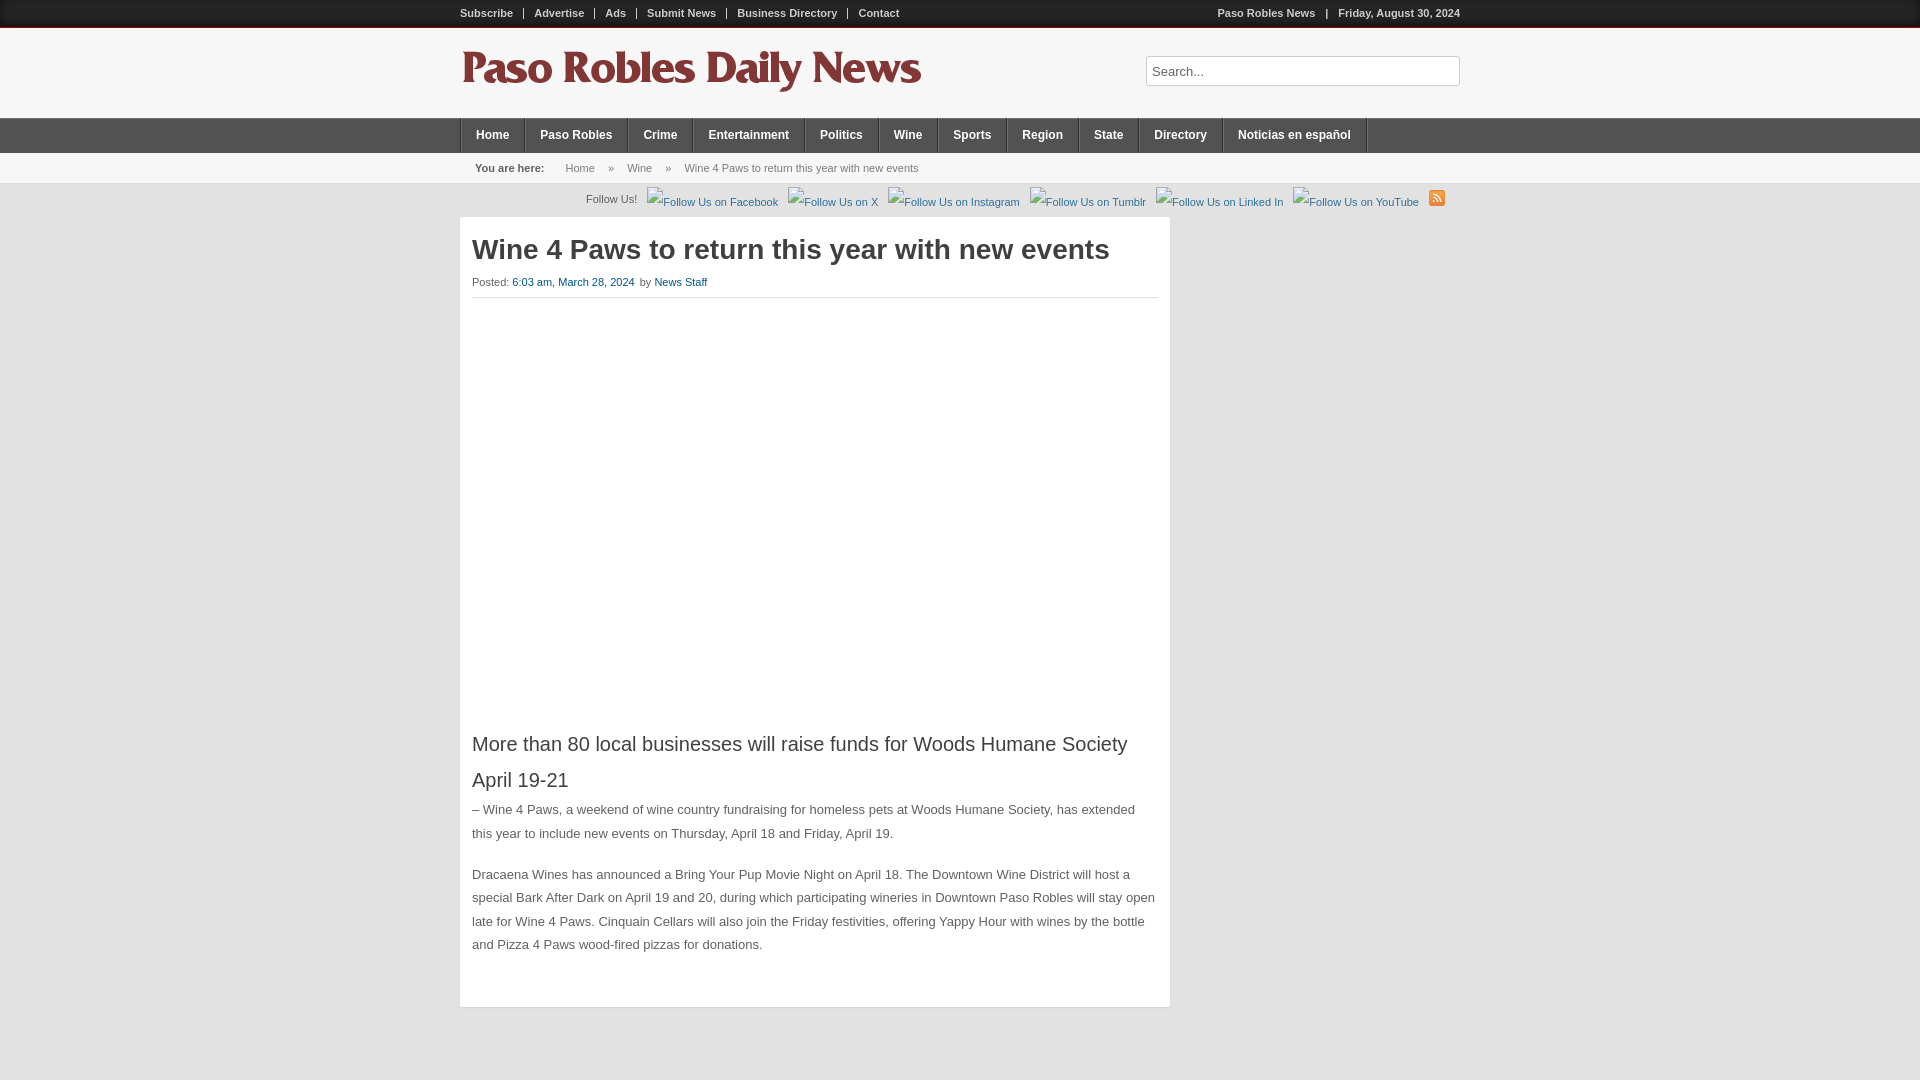 The width and height of the screenshot is (1920, 1080). Describe the element at coordinates (660, 135) in the screenshot. I see `Crime` at that location.